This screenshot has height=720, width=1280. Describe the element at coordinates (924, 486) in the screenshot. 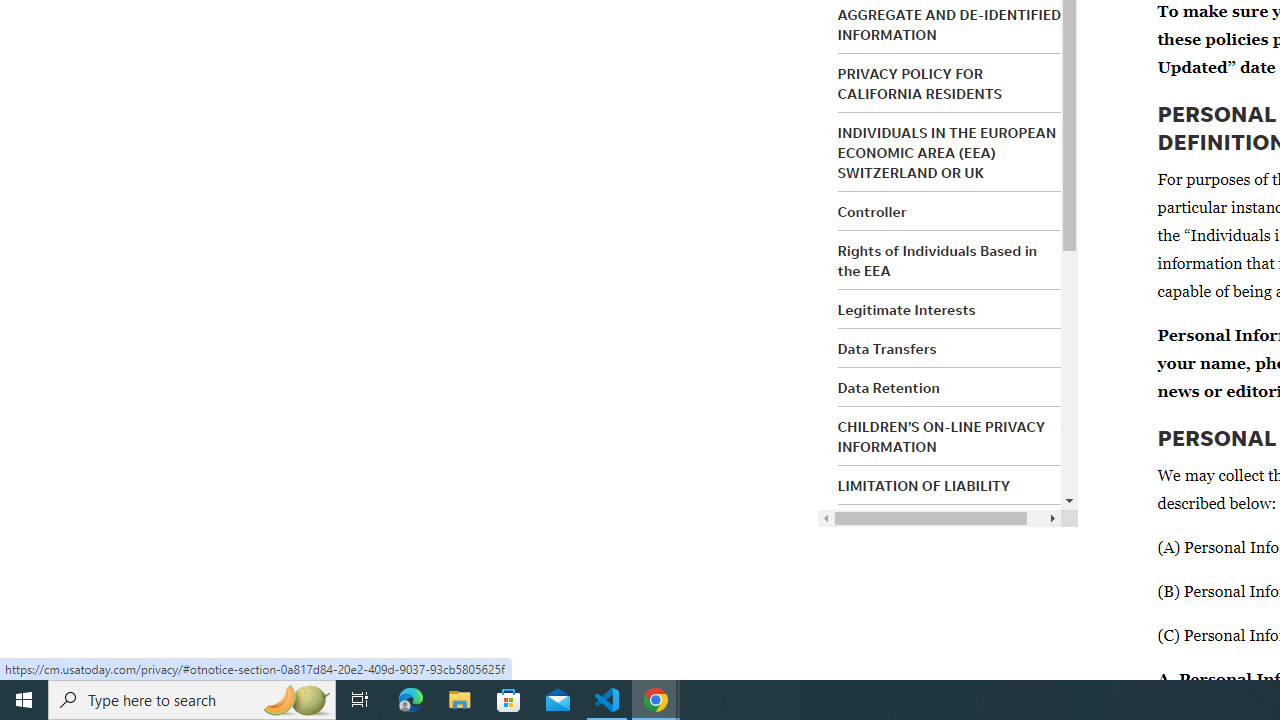

I see `LIMITATION OF LIABILITY` at that location.